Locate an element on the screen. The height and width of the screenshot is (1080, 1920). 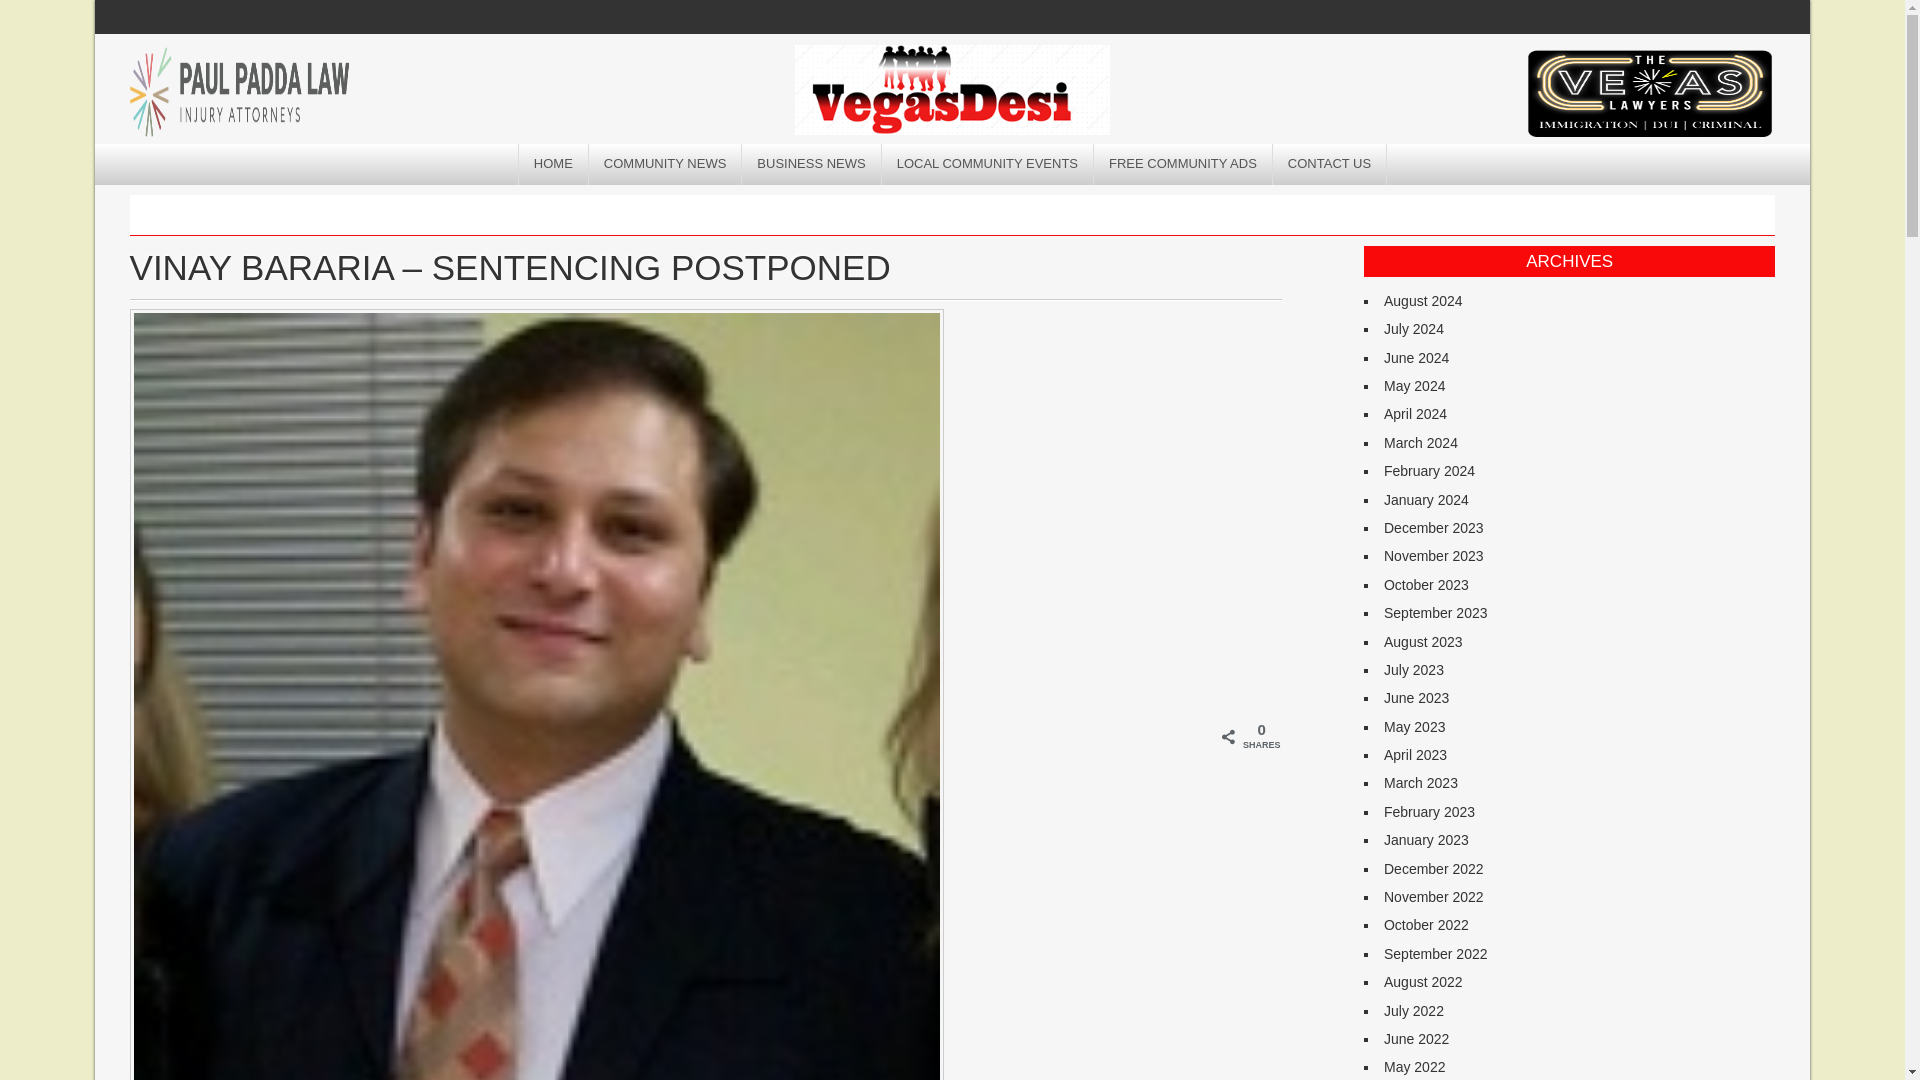
COMMUNITY NEWS is located at coordinates (666, 164).